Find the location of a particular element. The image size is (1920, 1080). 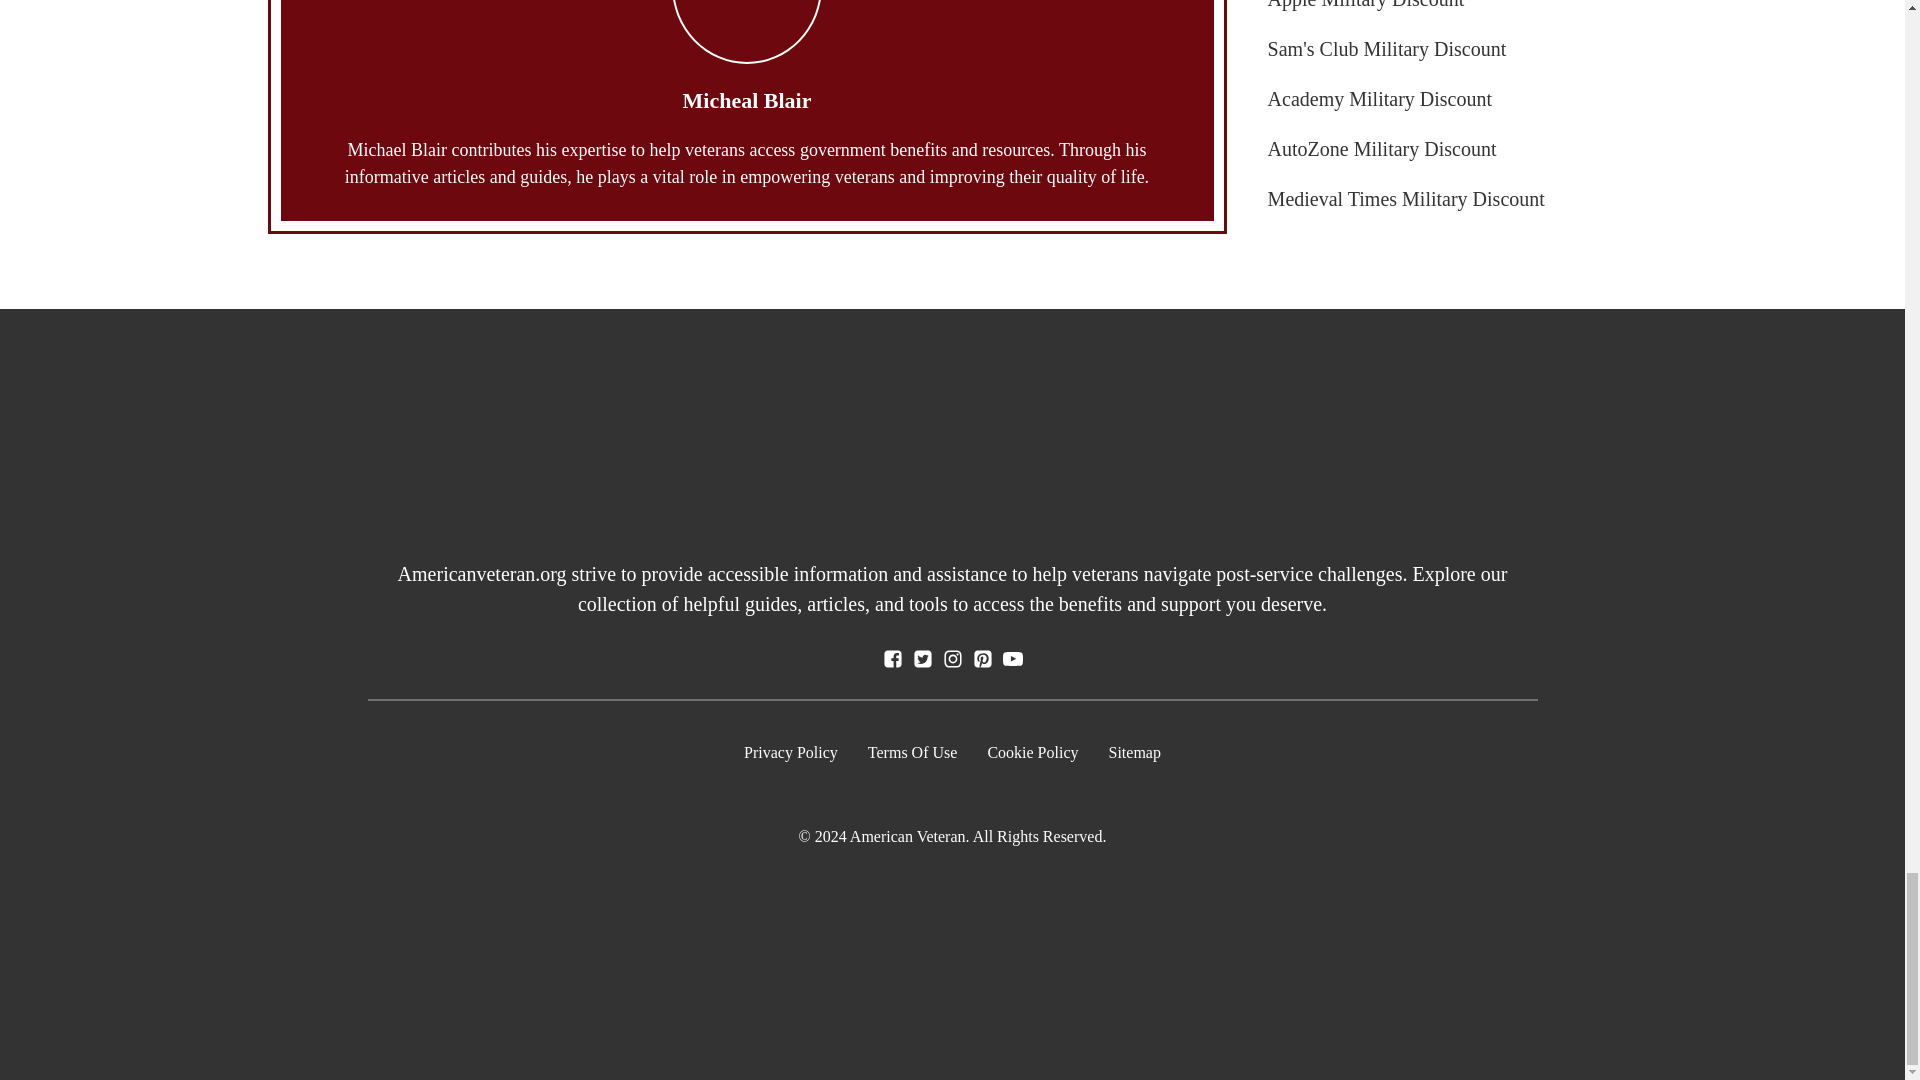

Micheal Blair is located at coordinates (748, 100).